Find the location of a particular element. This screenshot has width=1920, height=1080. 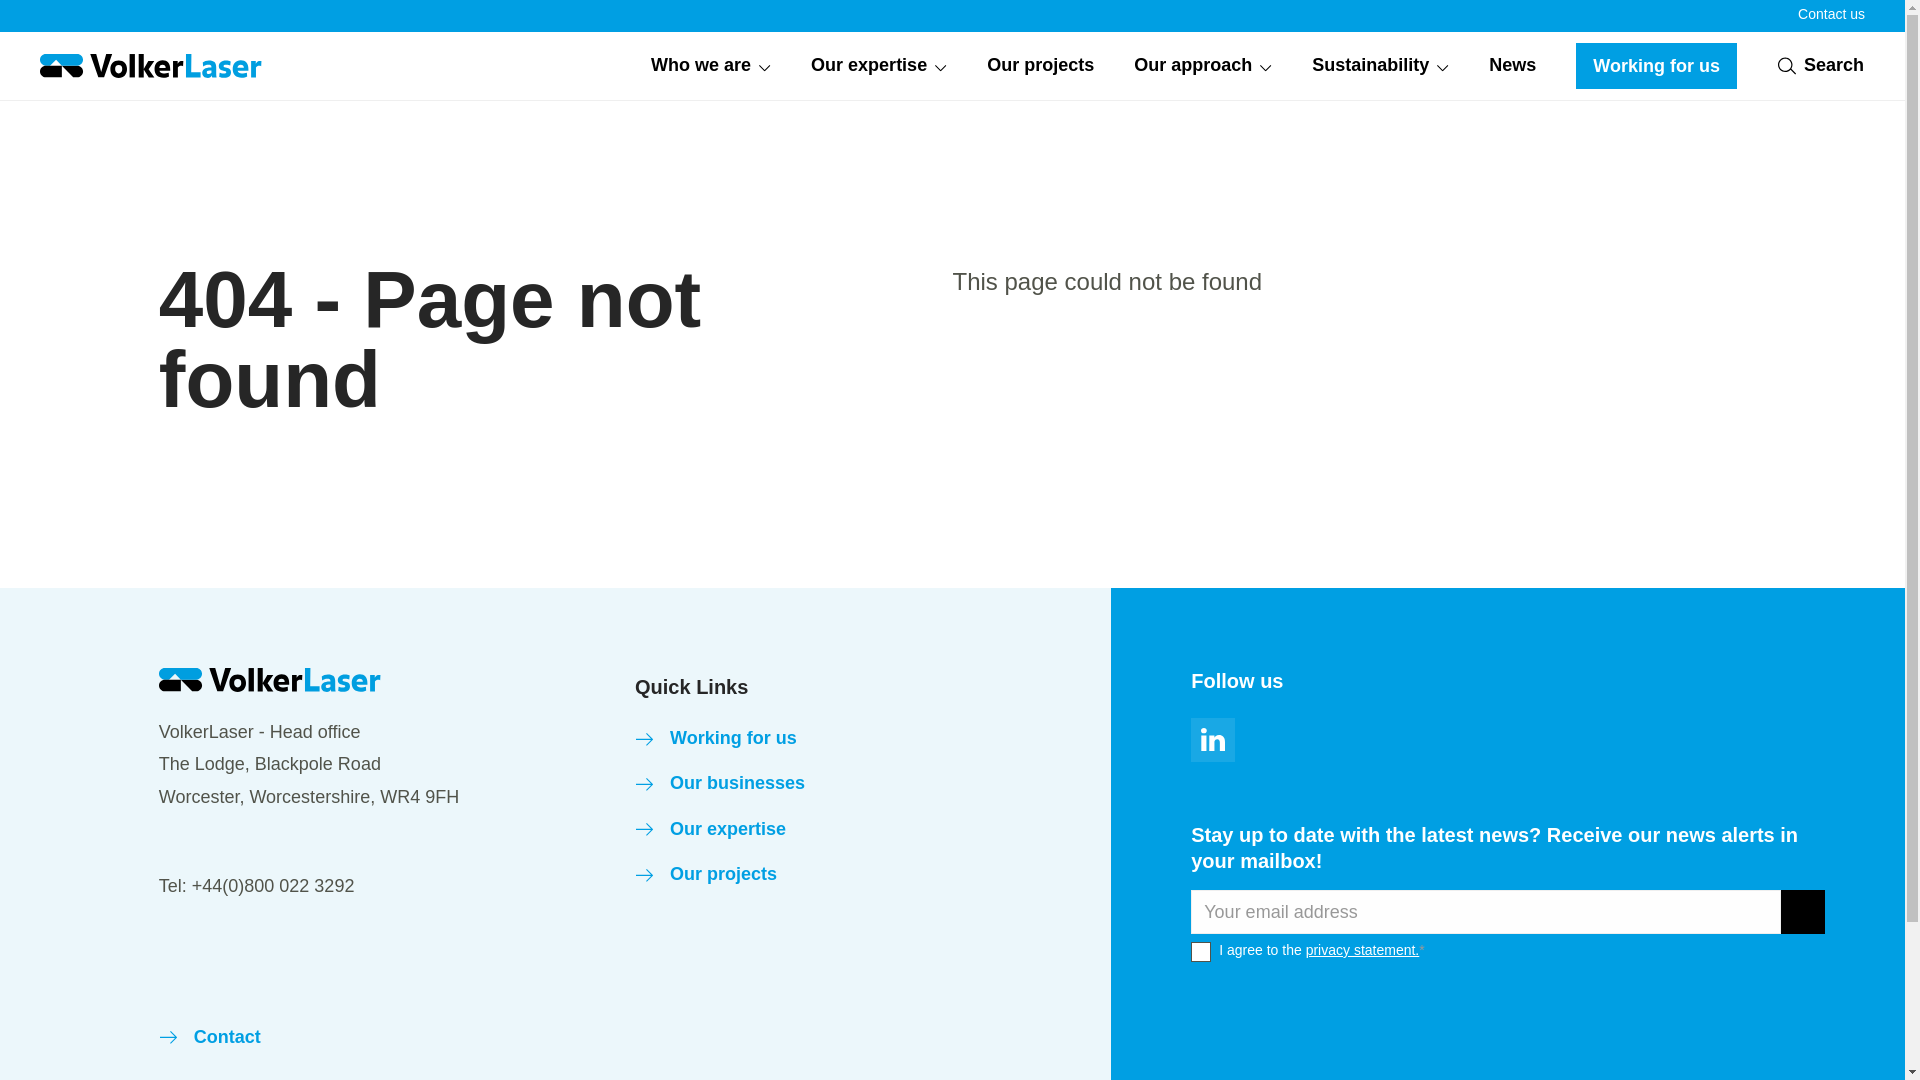

Working for us is located at coordinates (1656, 66).